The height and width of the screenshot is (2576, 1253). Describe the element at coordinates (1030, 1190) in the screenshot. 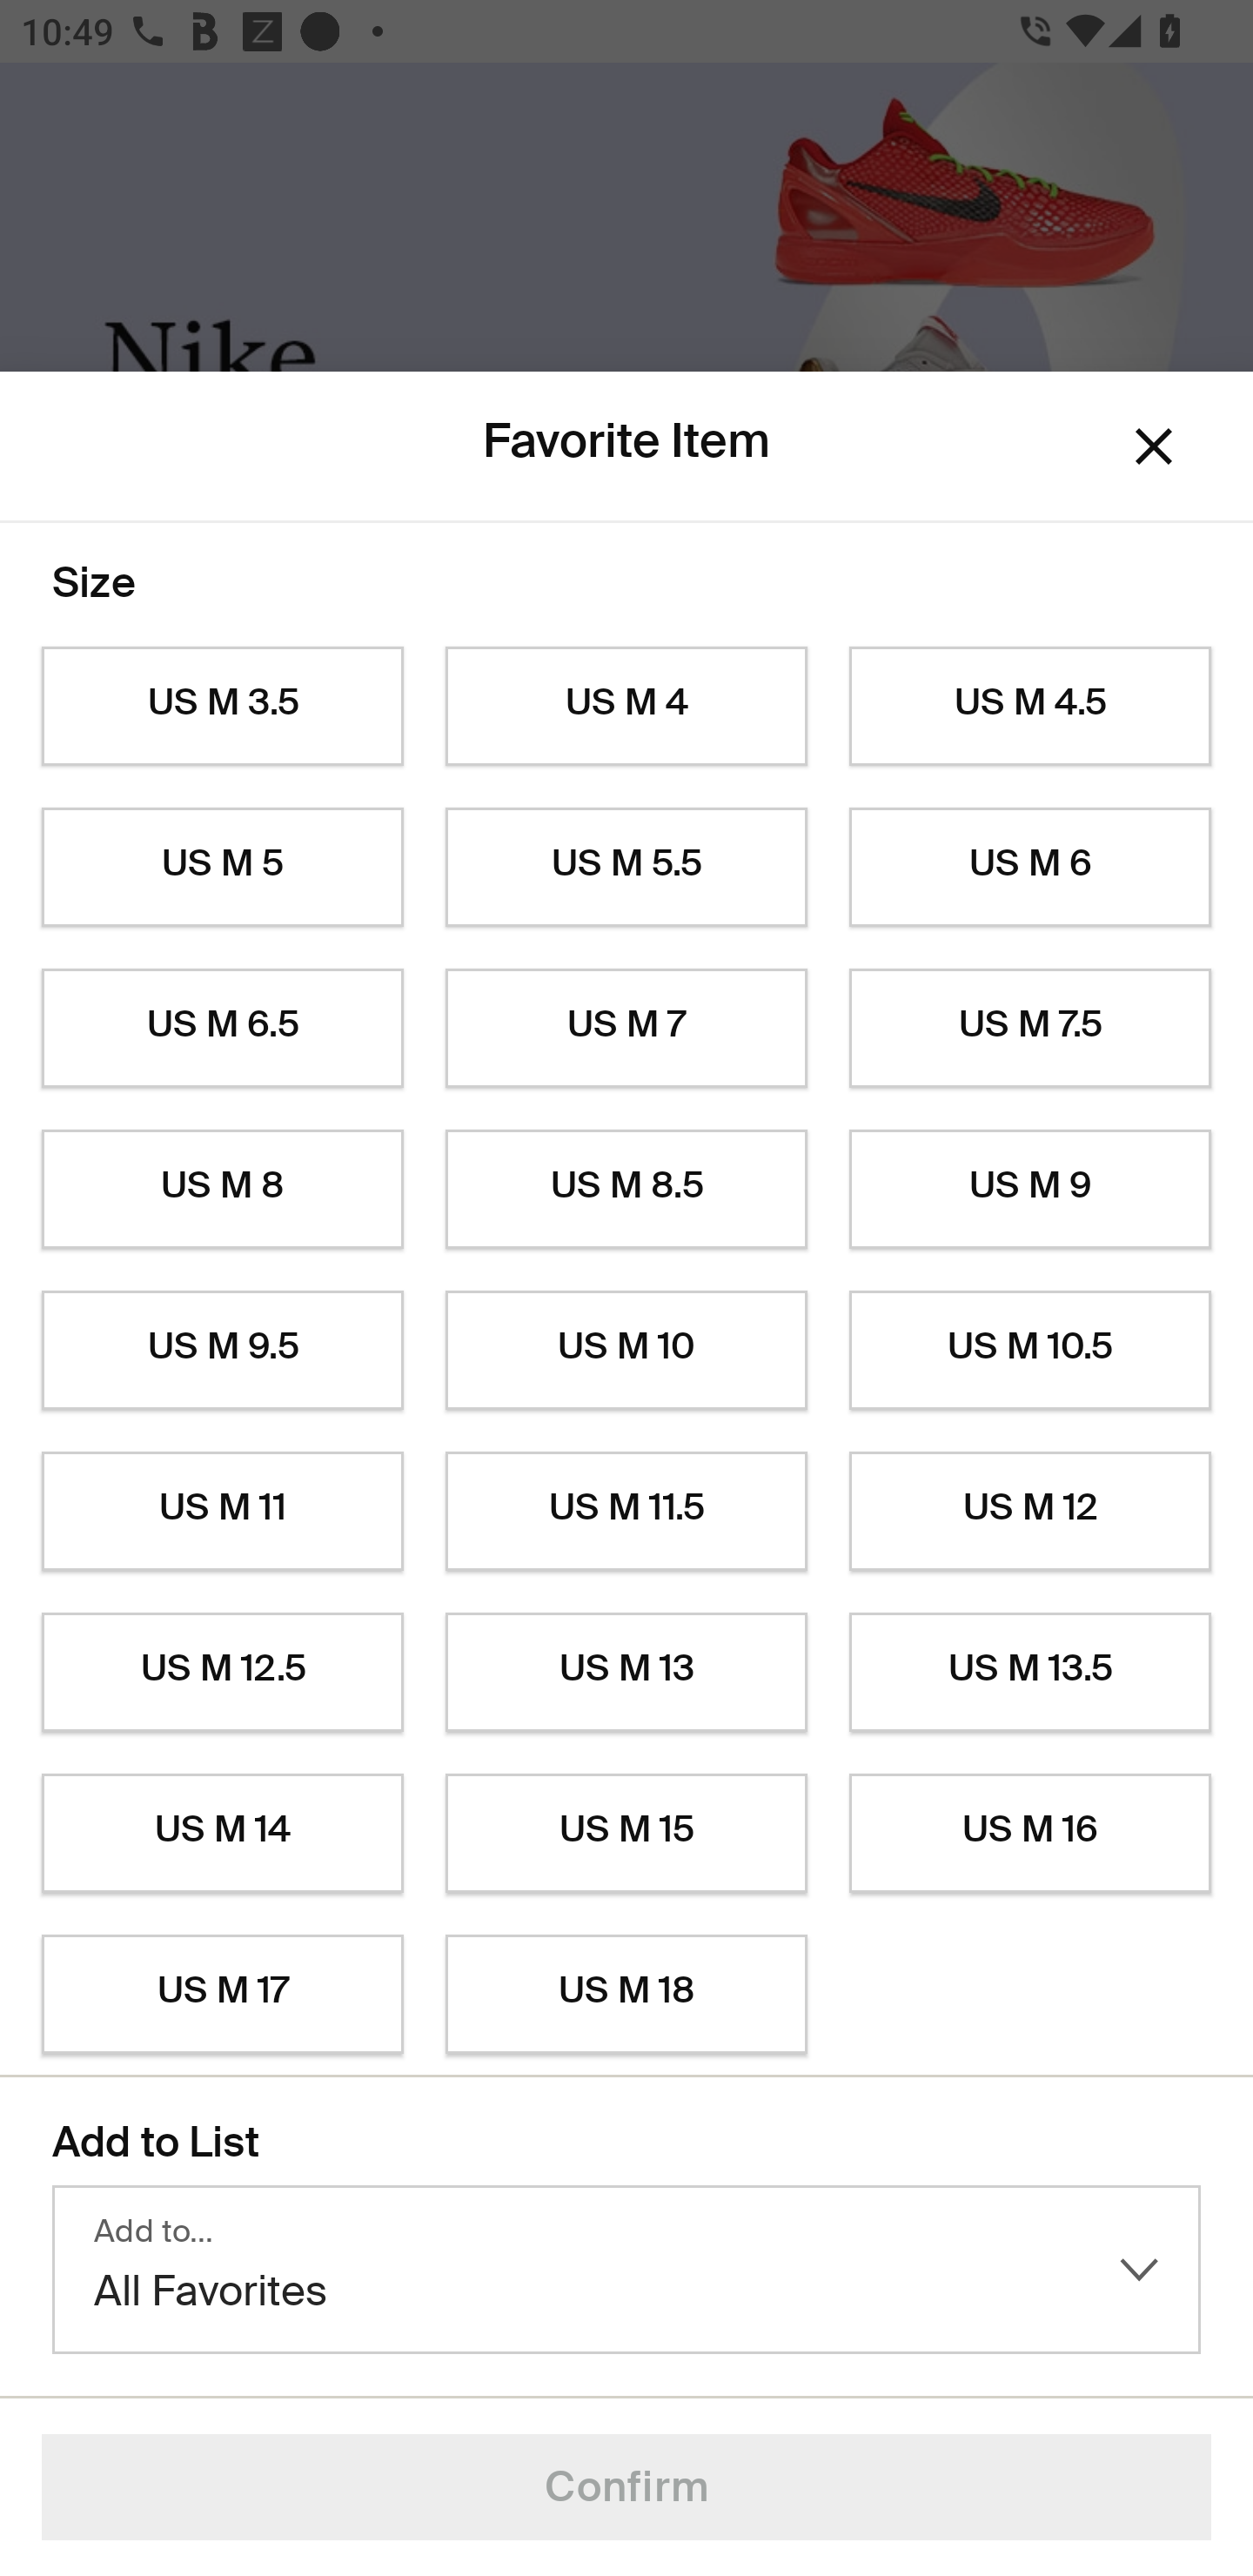

I see `US M 9` at that location.